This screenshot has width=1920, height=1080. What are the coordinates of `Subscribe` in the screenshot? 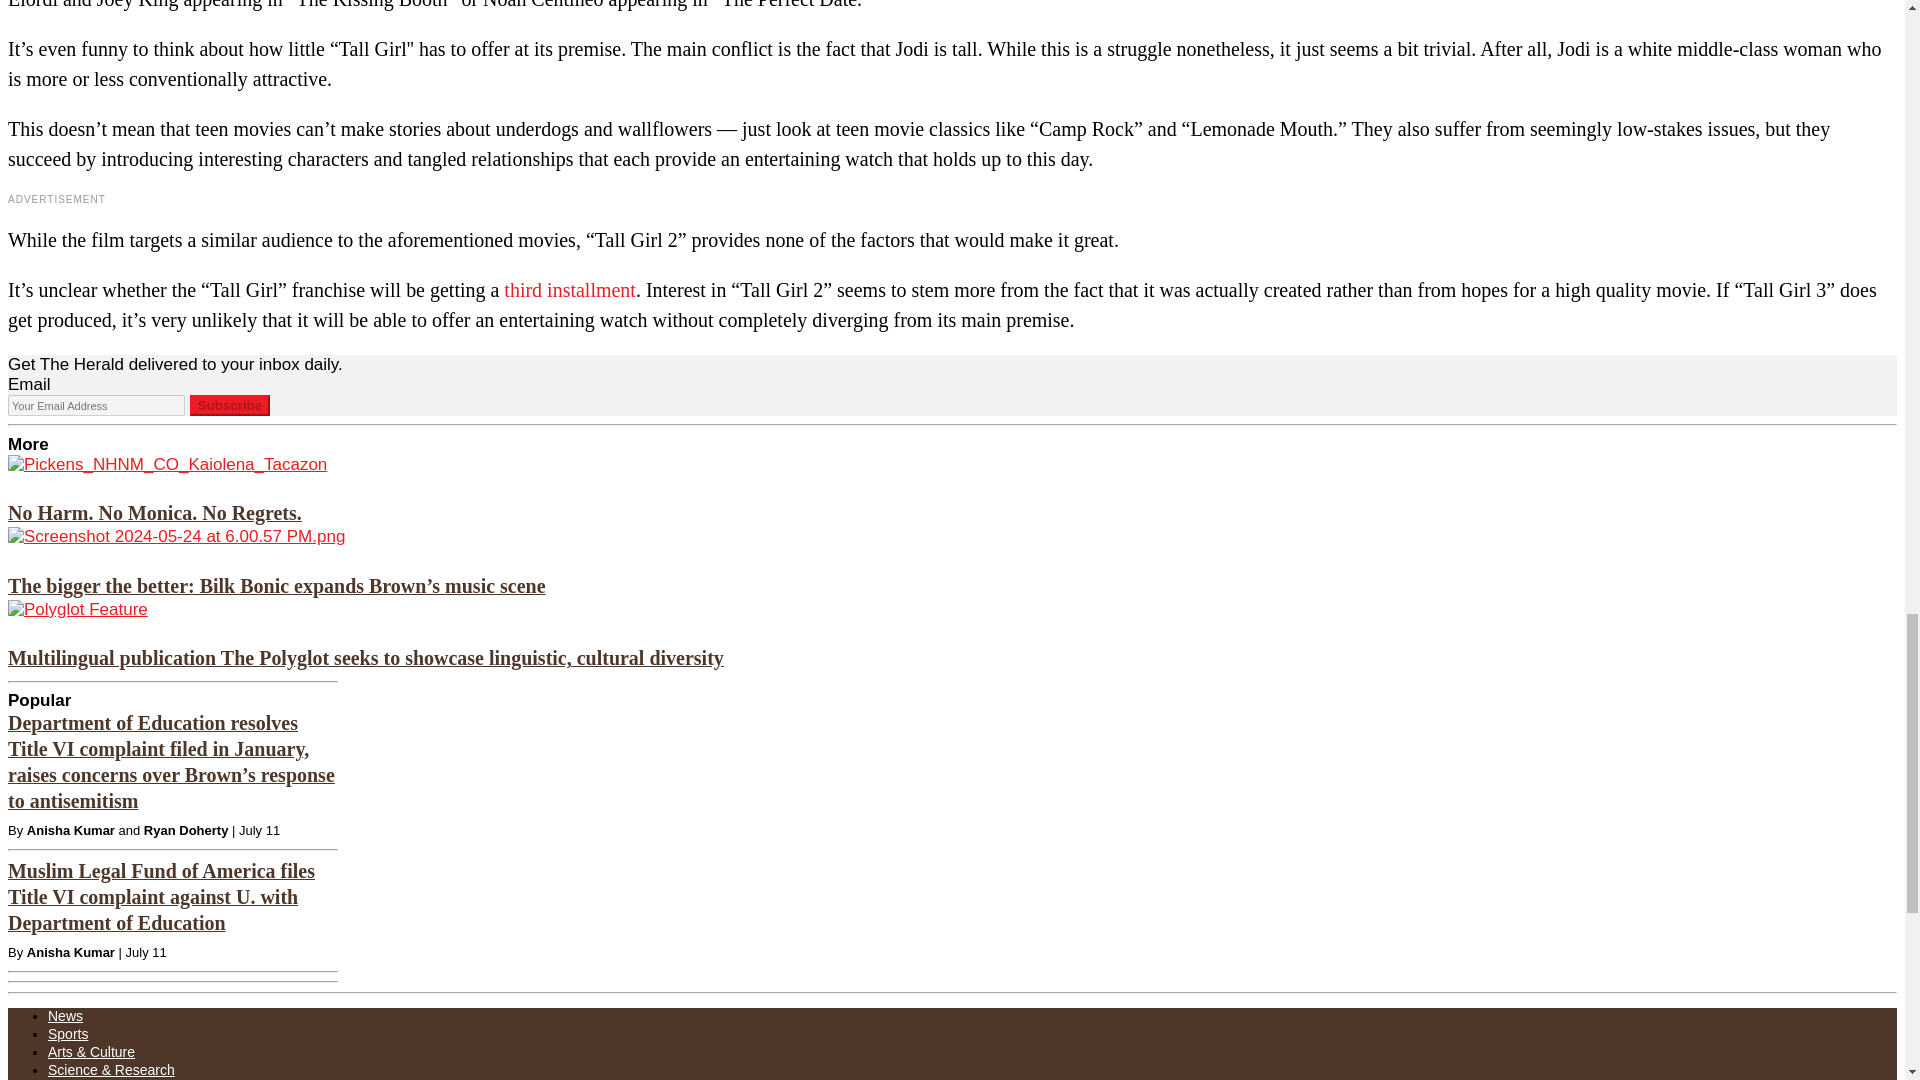 It's located at (230, 405).